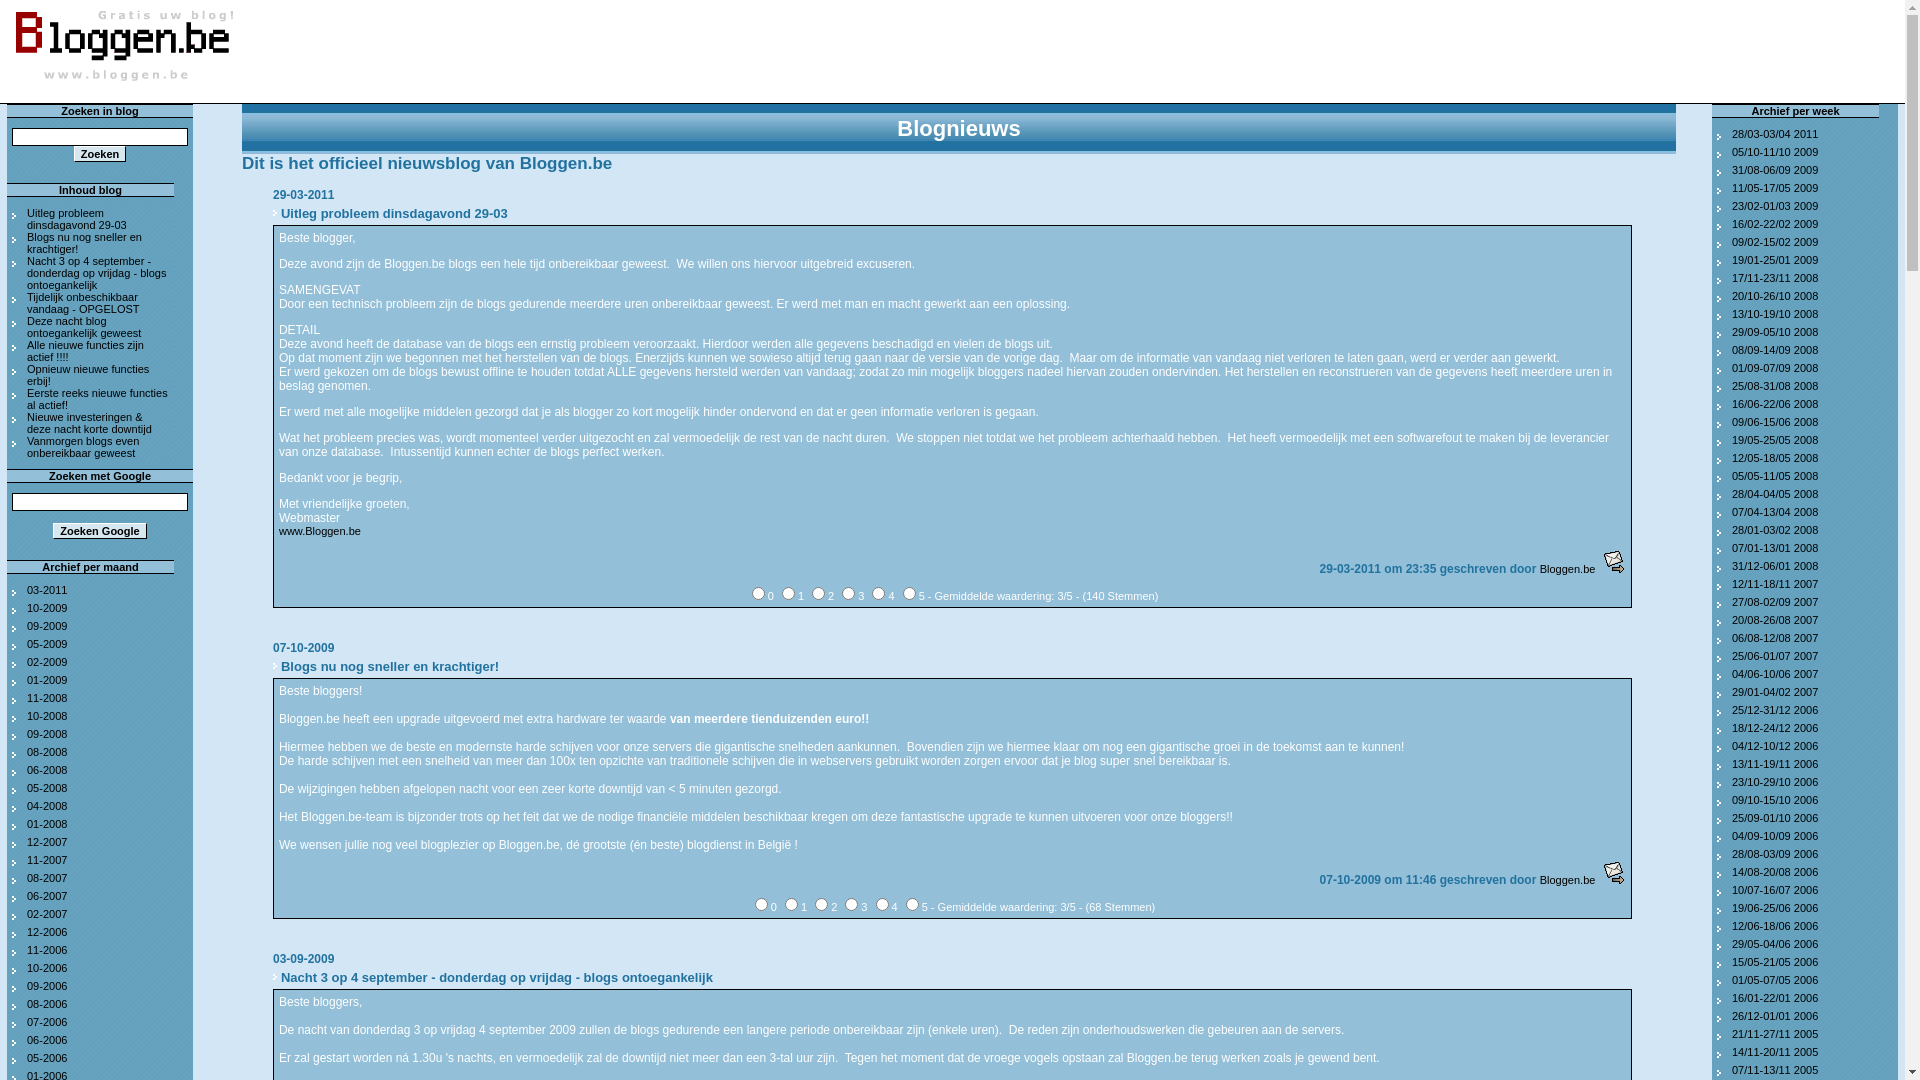  I want to click on 08-2008, so click(47, 752).